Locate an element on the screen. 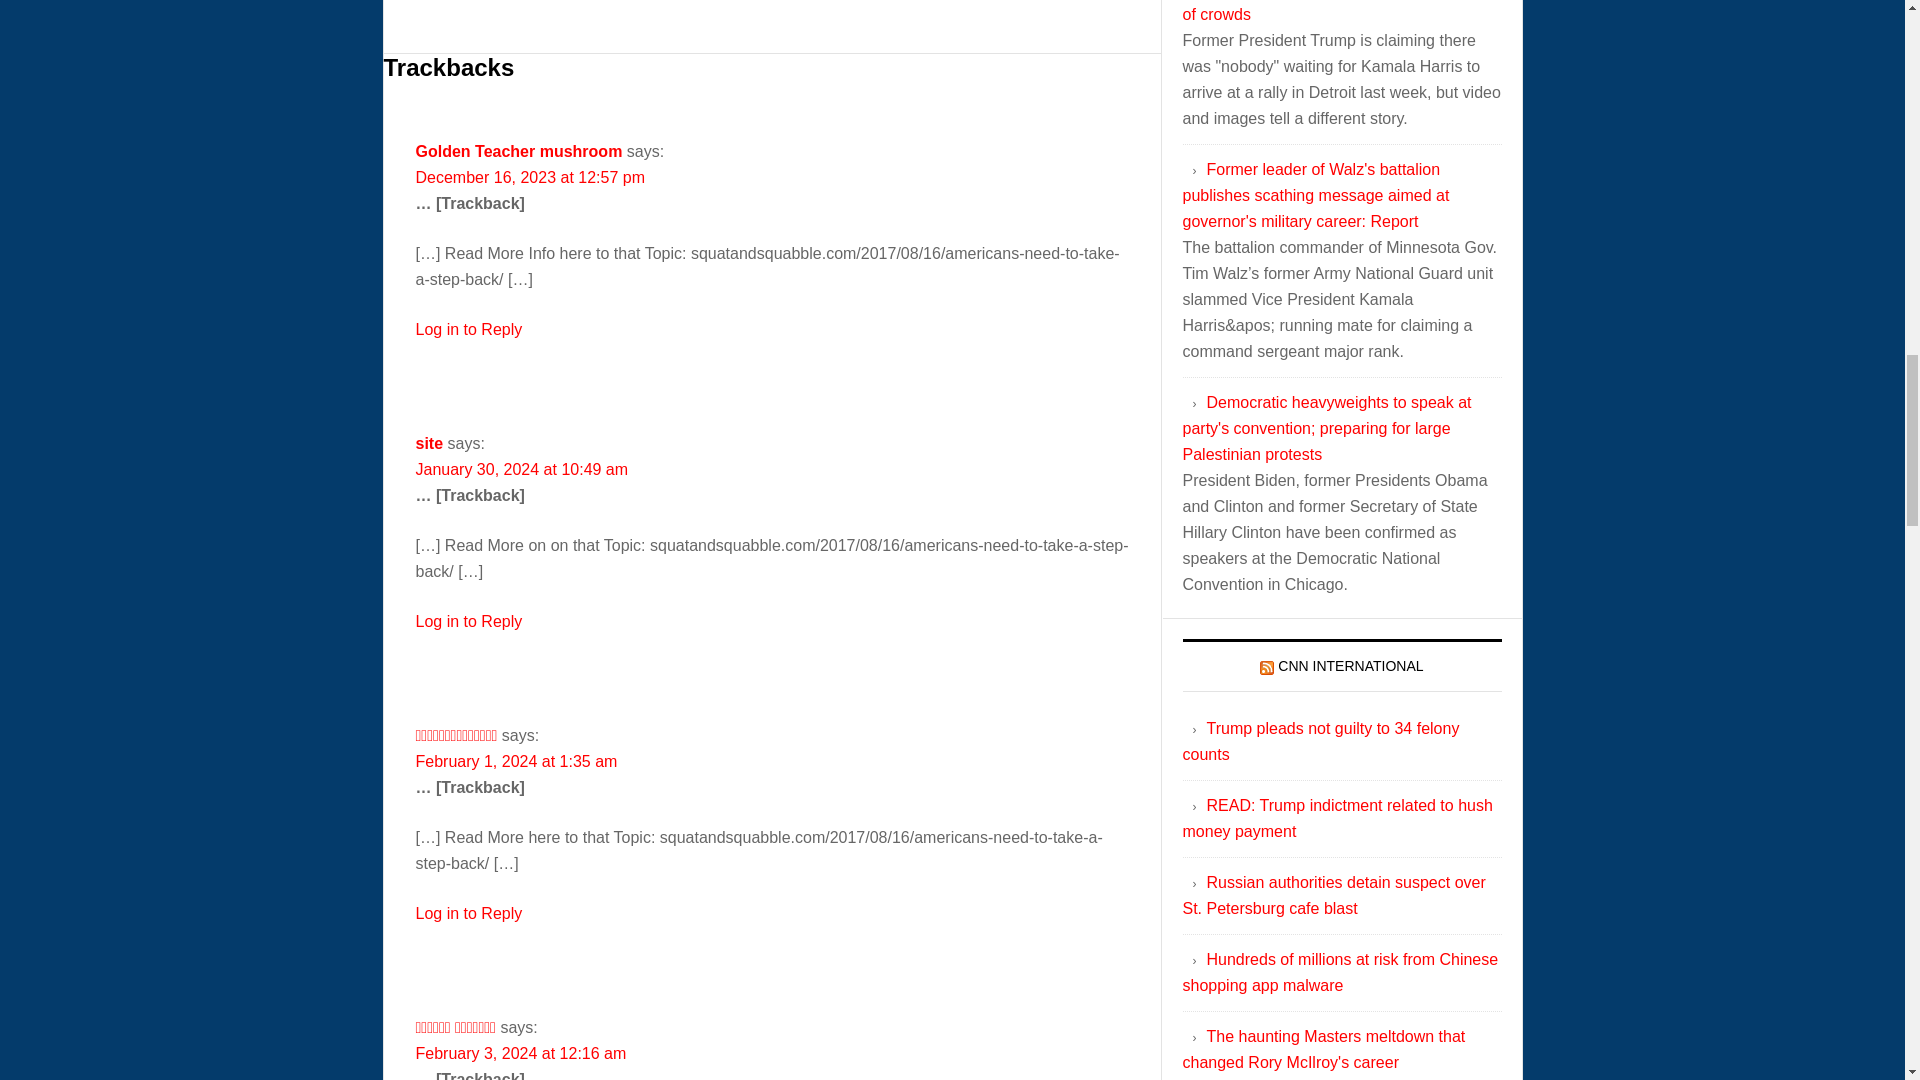 This screenshot has height=1080, width=1920. site is located at coordinates (430, 444).